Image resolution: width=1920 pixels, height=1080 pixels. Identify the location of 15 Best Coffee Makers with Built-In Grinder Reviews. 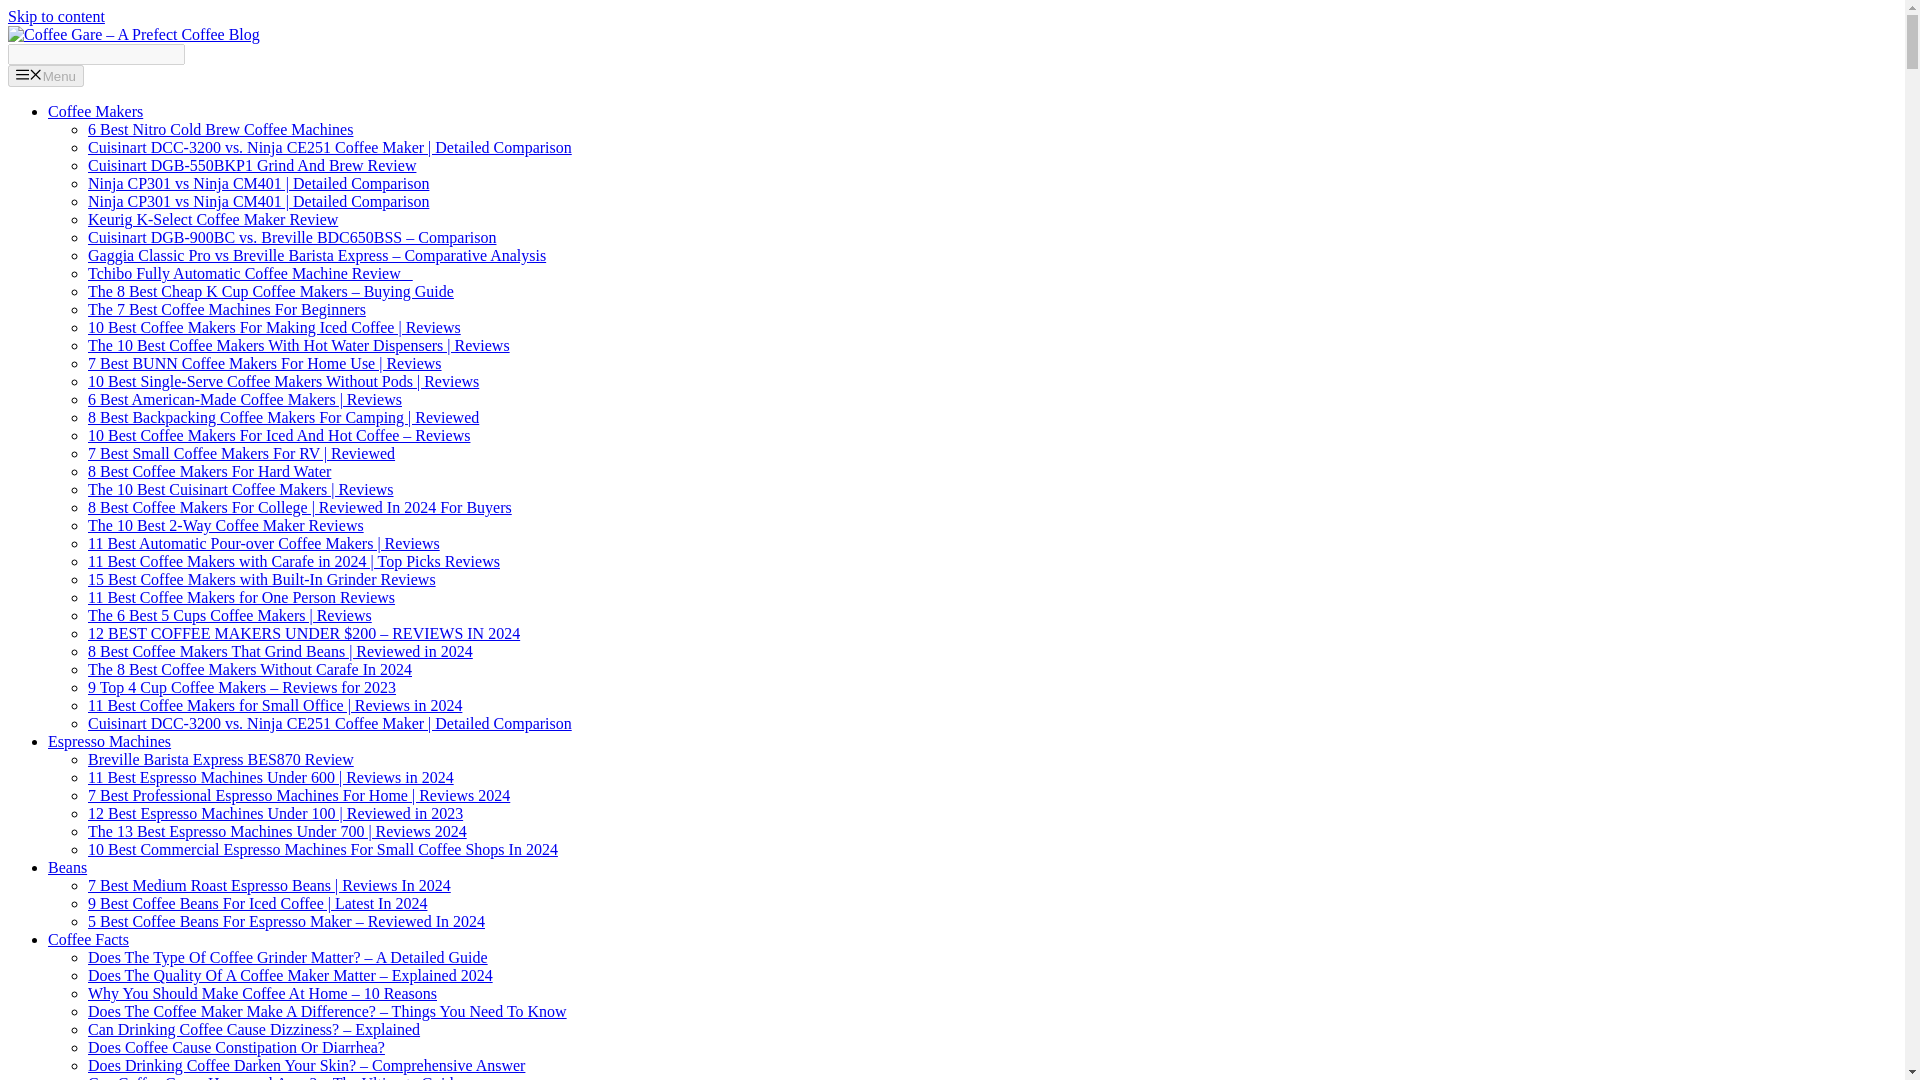
(262, 579).